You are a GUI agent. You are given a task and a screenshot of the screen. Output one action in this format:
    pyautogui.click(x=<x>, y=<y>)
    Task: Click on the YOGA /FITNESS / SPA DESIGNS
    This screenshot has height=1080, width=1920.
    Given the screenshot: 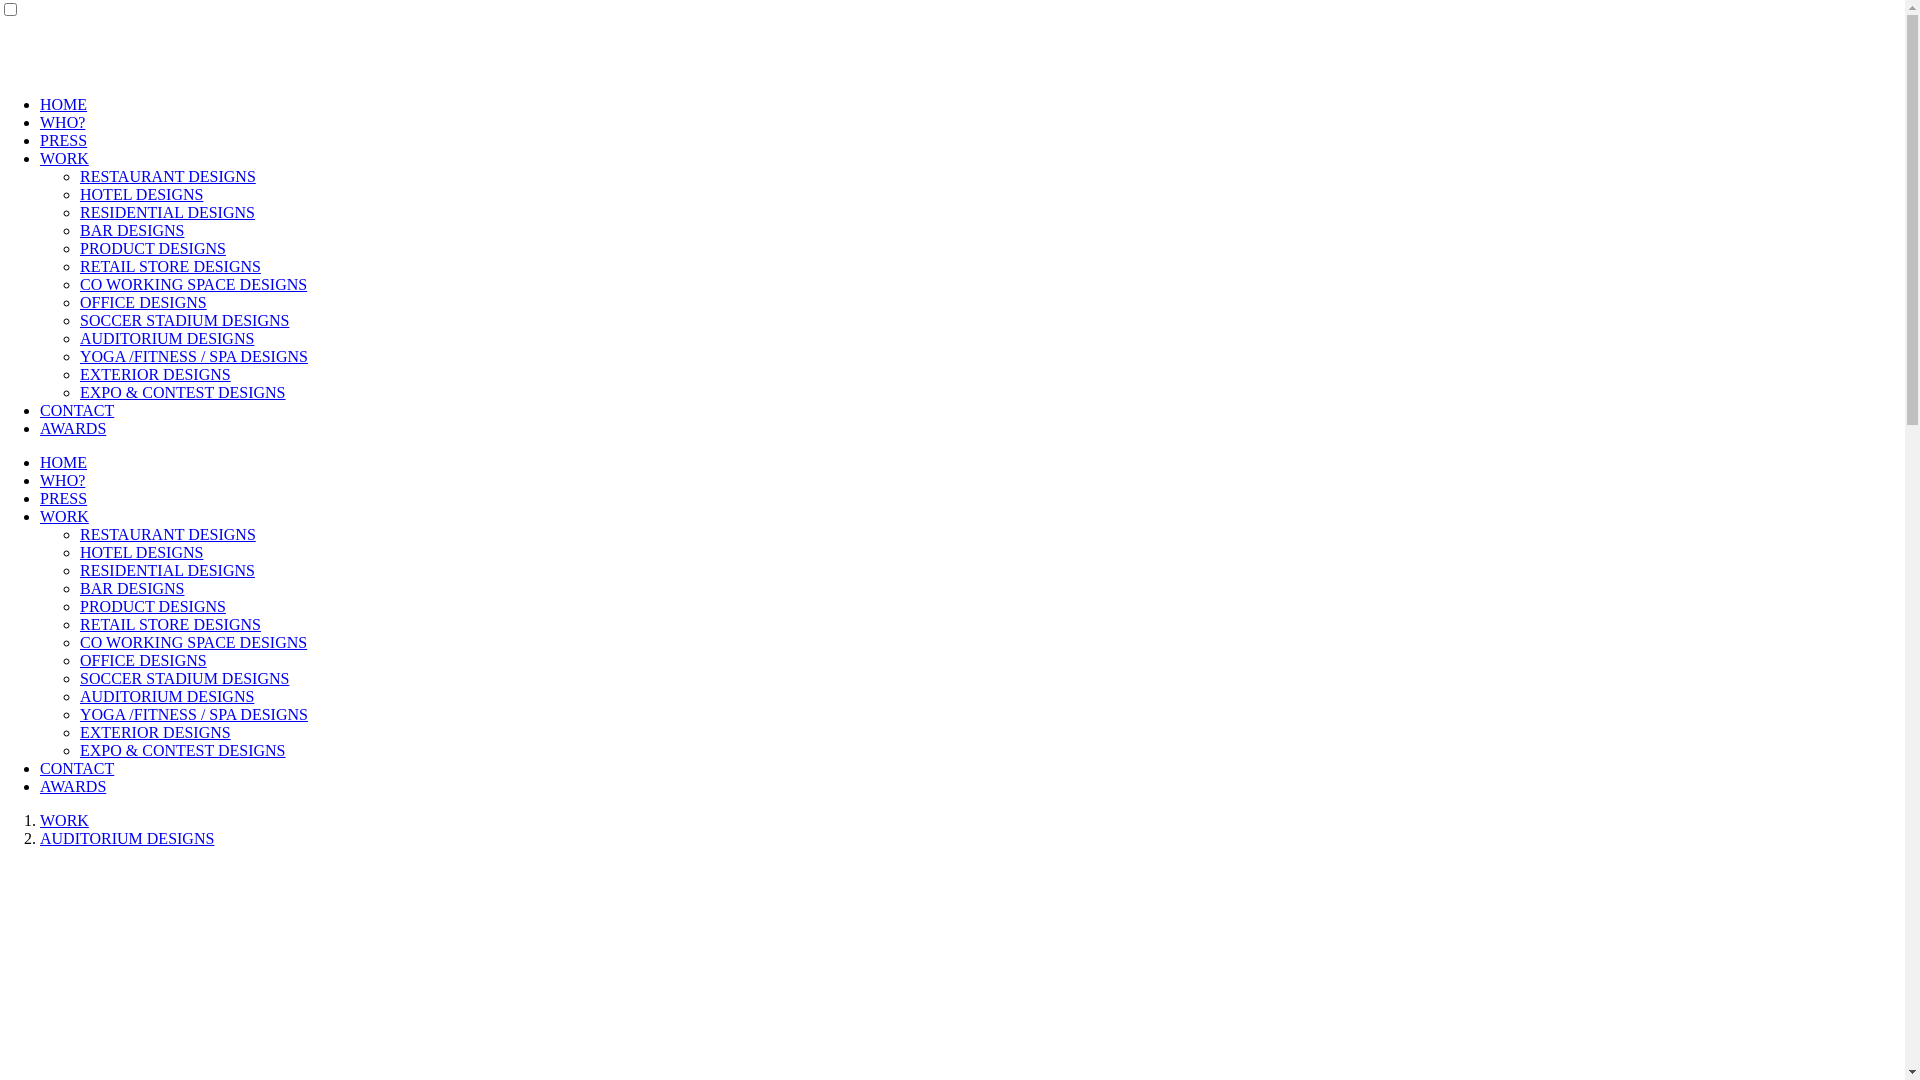 What is the action you would take?
    pyautogui.click(x=194, y=356)
    